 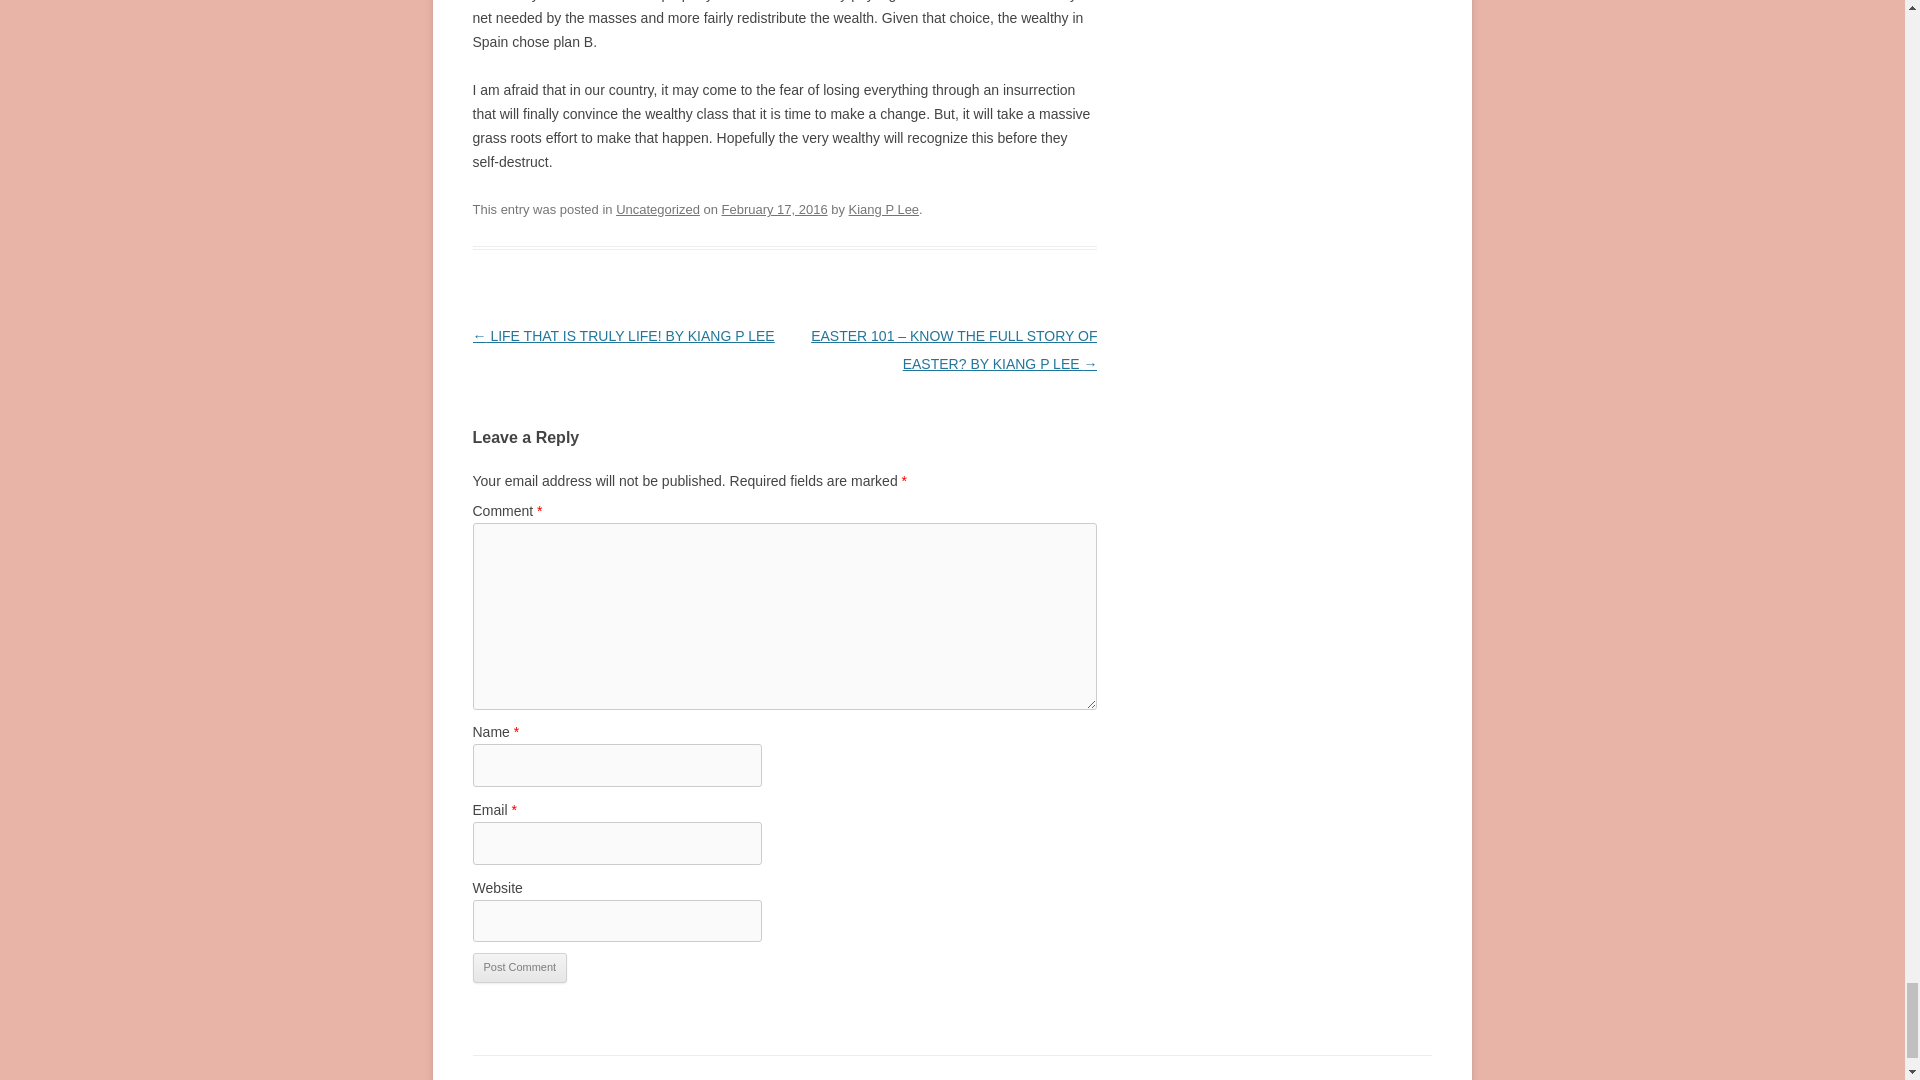 What do you see at coordinates (519, 967) in the screenshot?
I see `Post Comment` at bounding box center [519, 967].